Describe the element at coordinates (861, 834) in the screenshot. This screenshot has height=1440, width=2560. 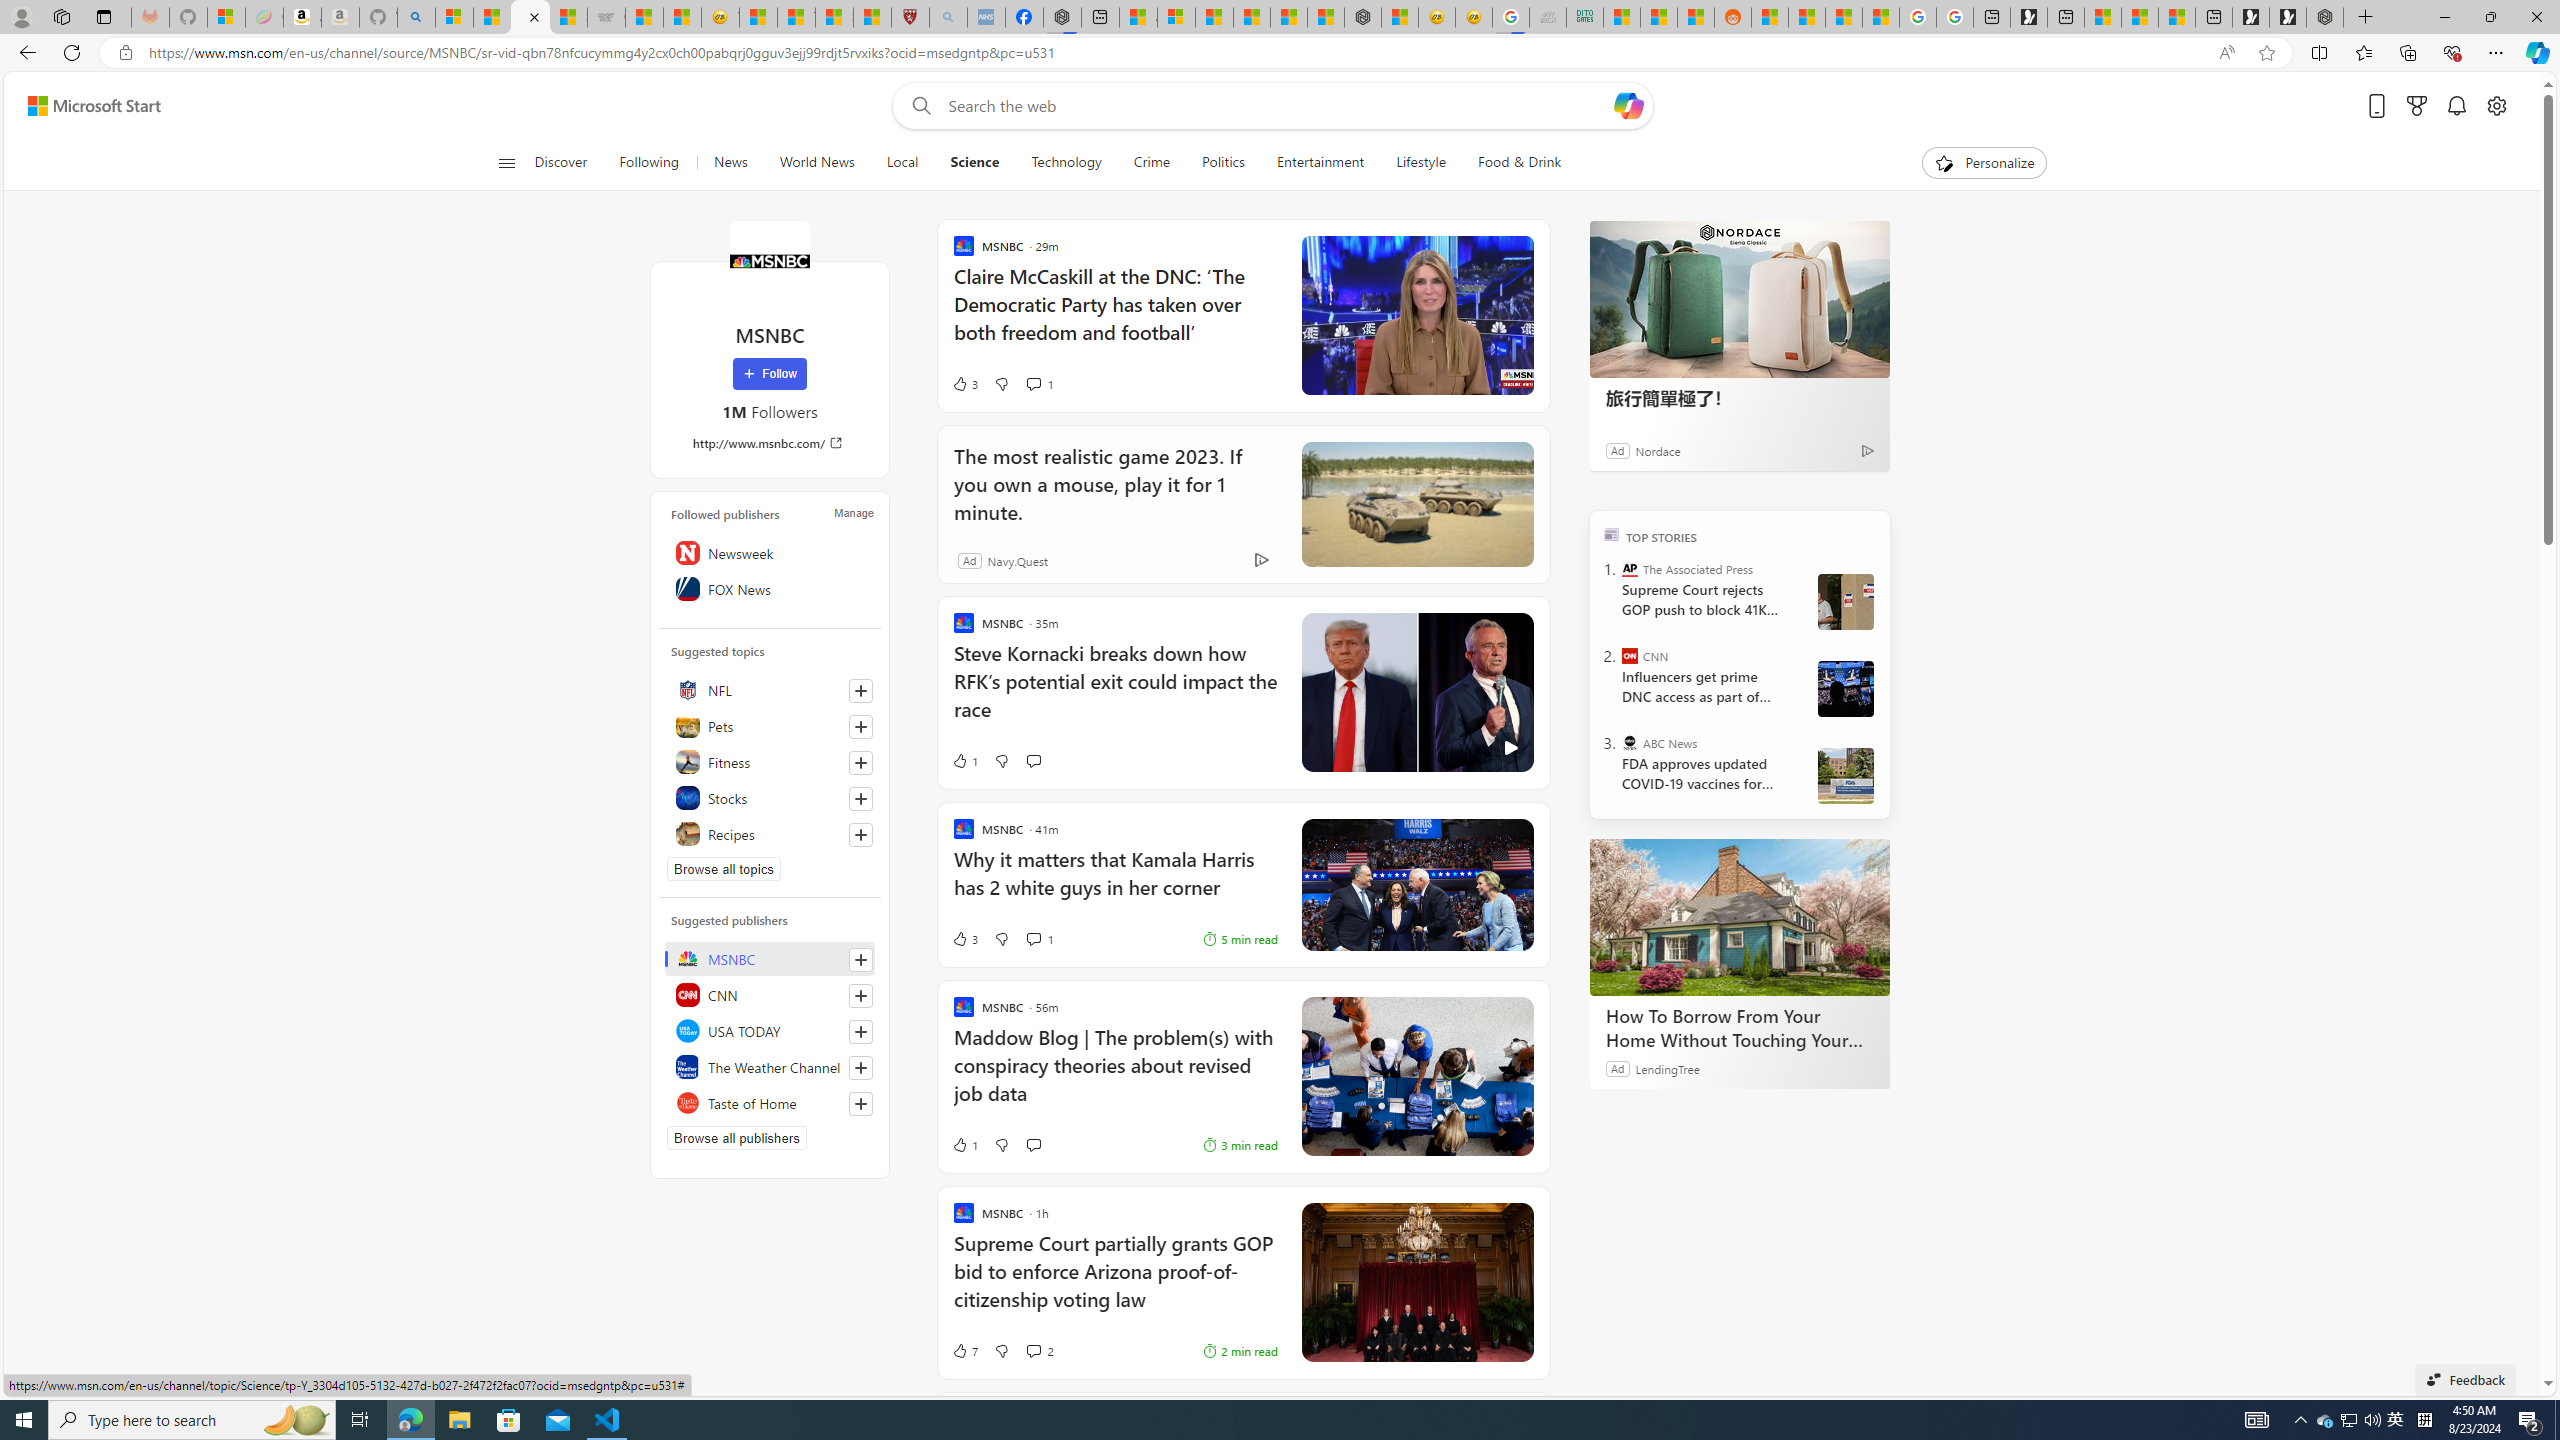
I see `Follow this topic` at that location.